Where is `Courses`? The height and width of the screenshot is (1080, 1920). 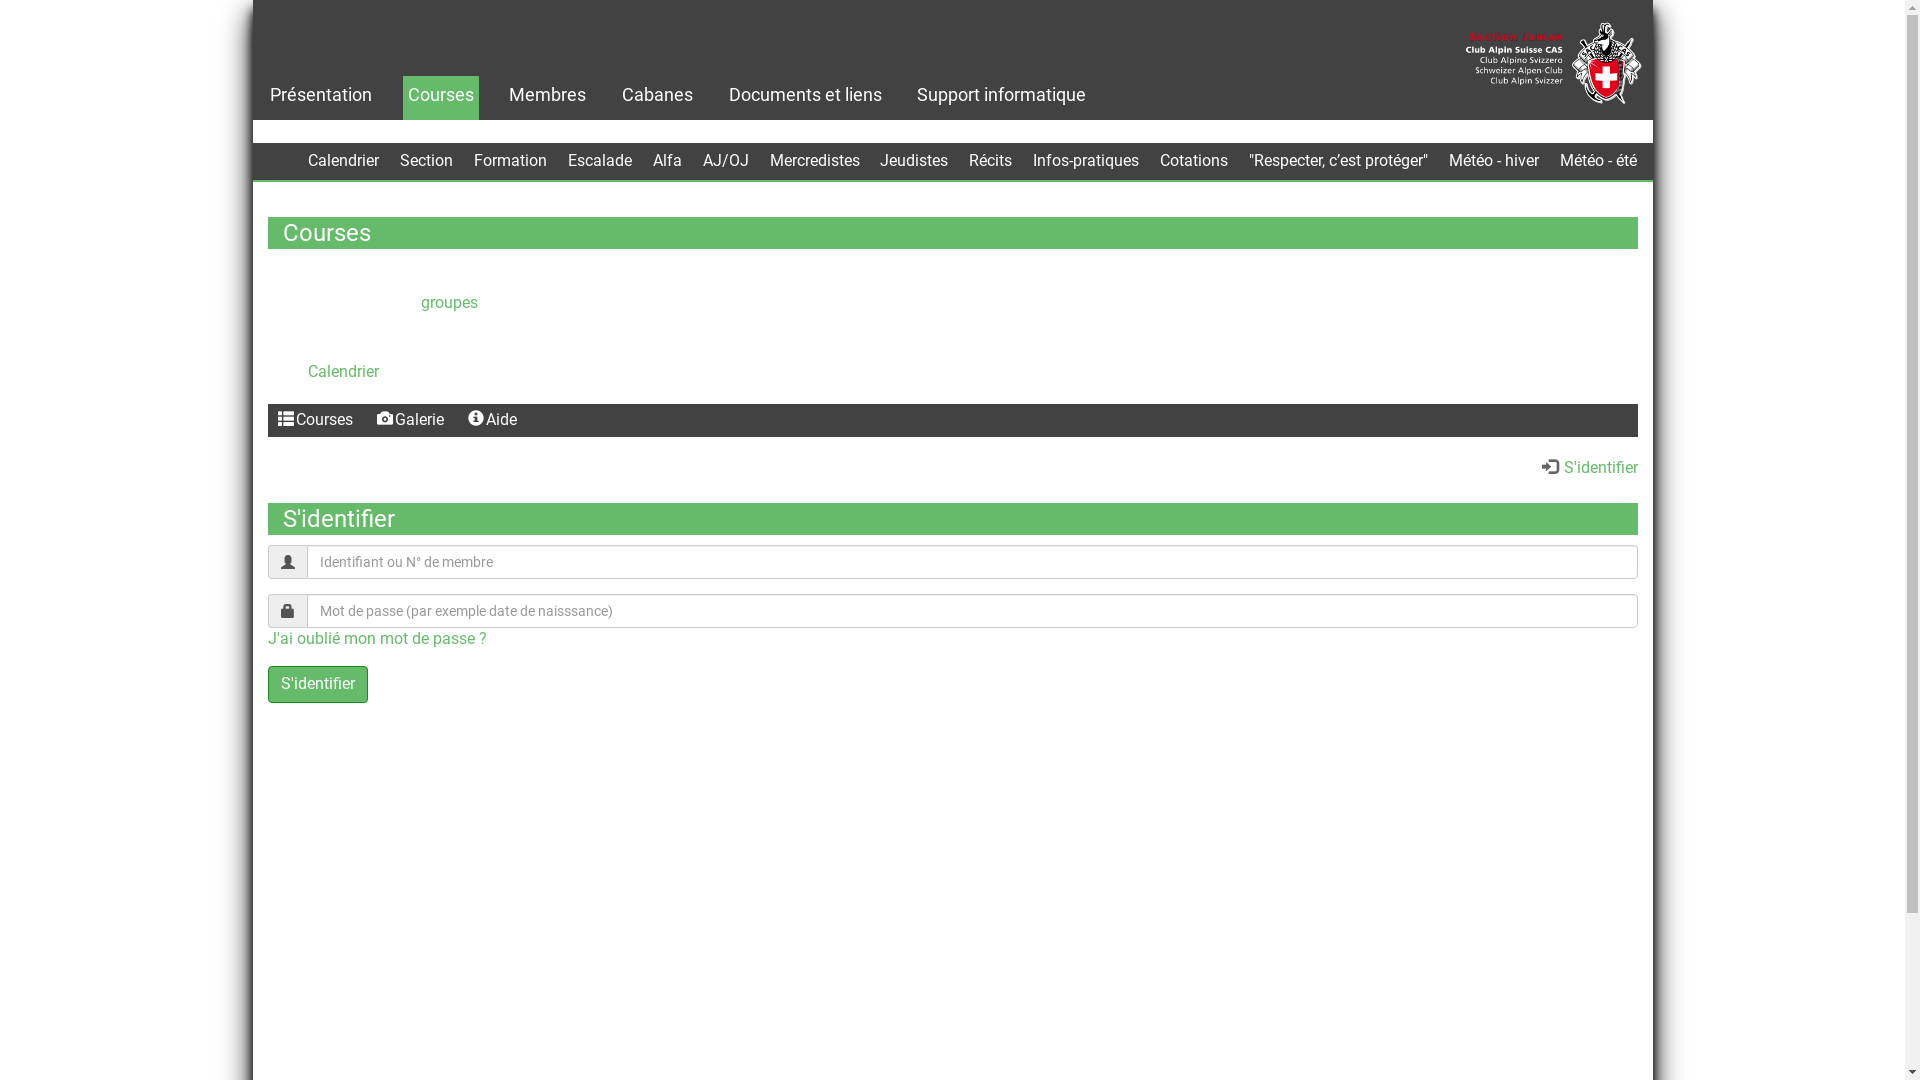
Courses is located at coordinates (286, 419).